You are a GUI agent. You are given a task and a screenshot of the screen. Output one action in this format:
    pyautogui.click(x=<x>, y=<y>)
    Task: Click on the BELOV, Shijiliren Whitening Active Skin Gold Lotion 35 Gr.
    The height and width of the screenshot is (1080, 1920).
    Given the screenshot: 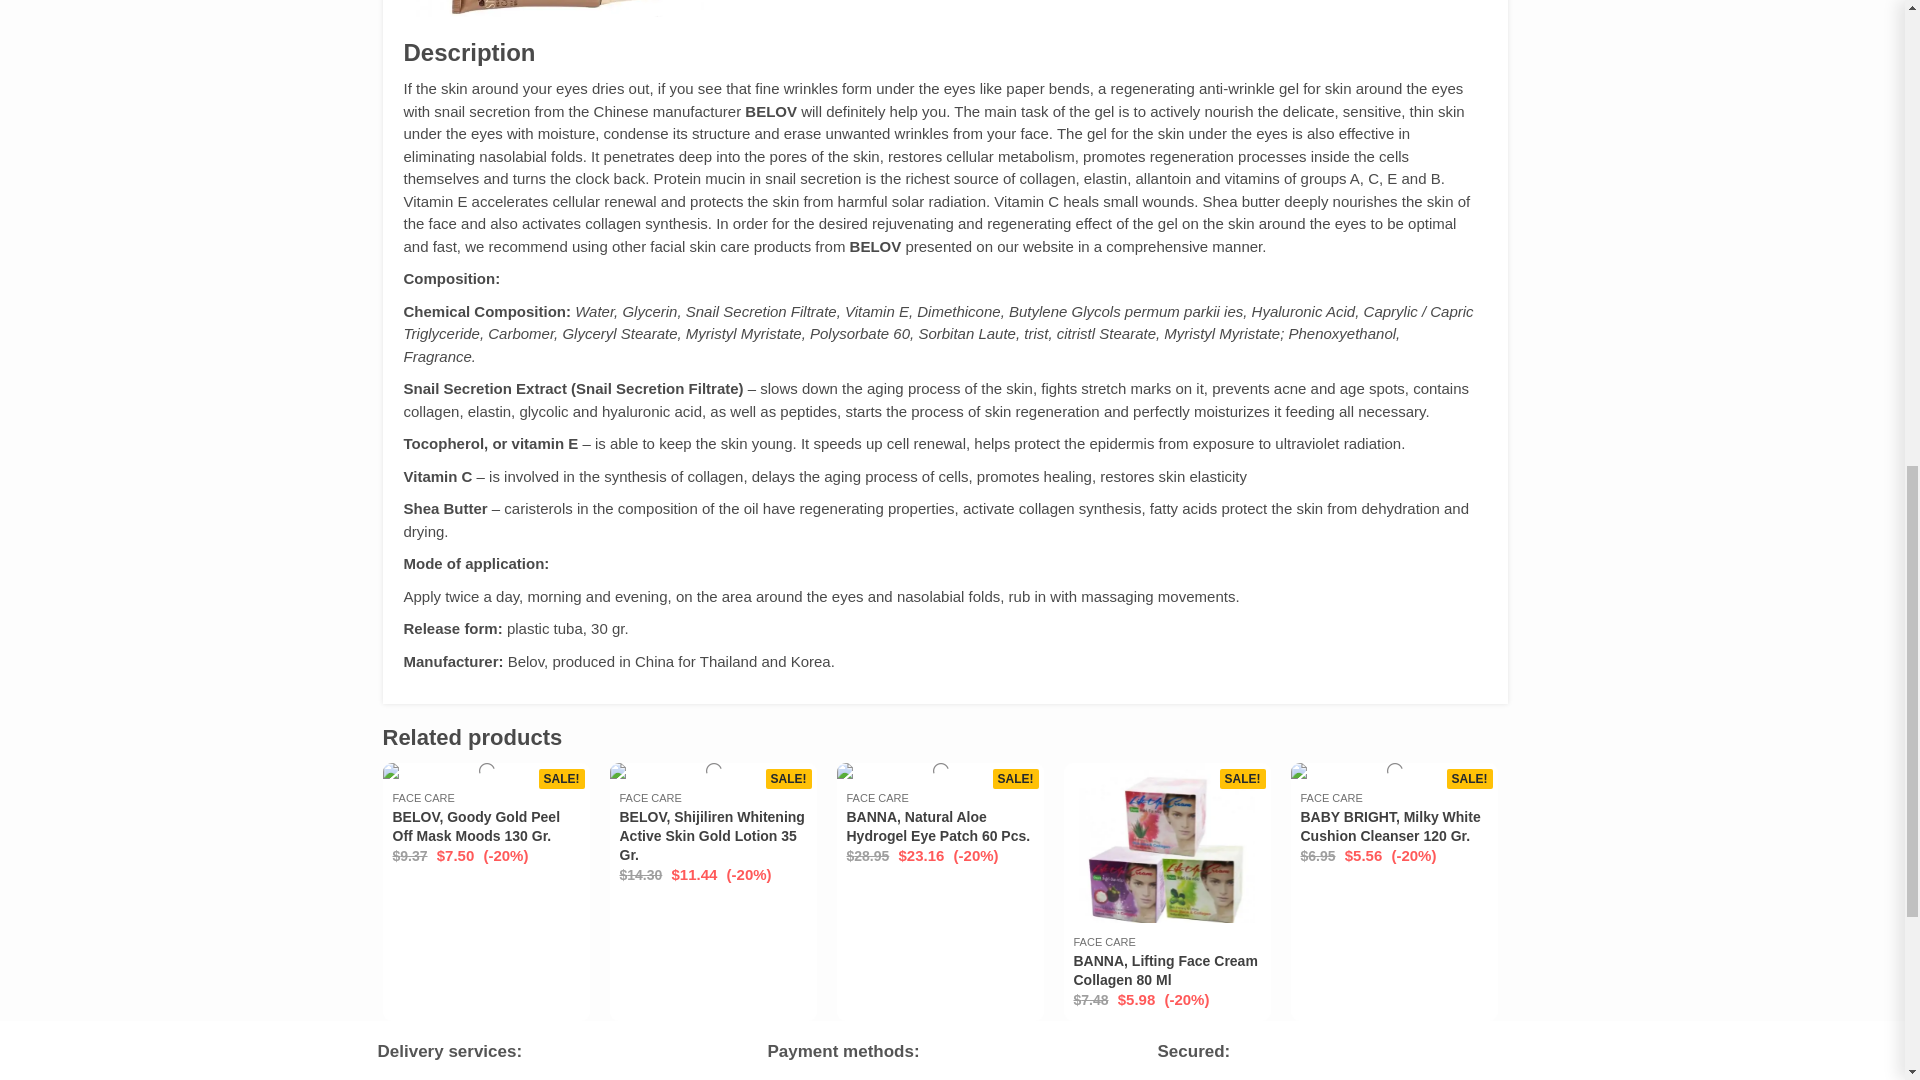 What is the action you would take?
    pyautogui.click(x=712, y=835)
    